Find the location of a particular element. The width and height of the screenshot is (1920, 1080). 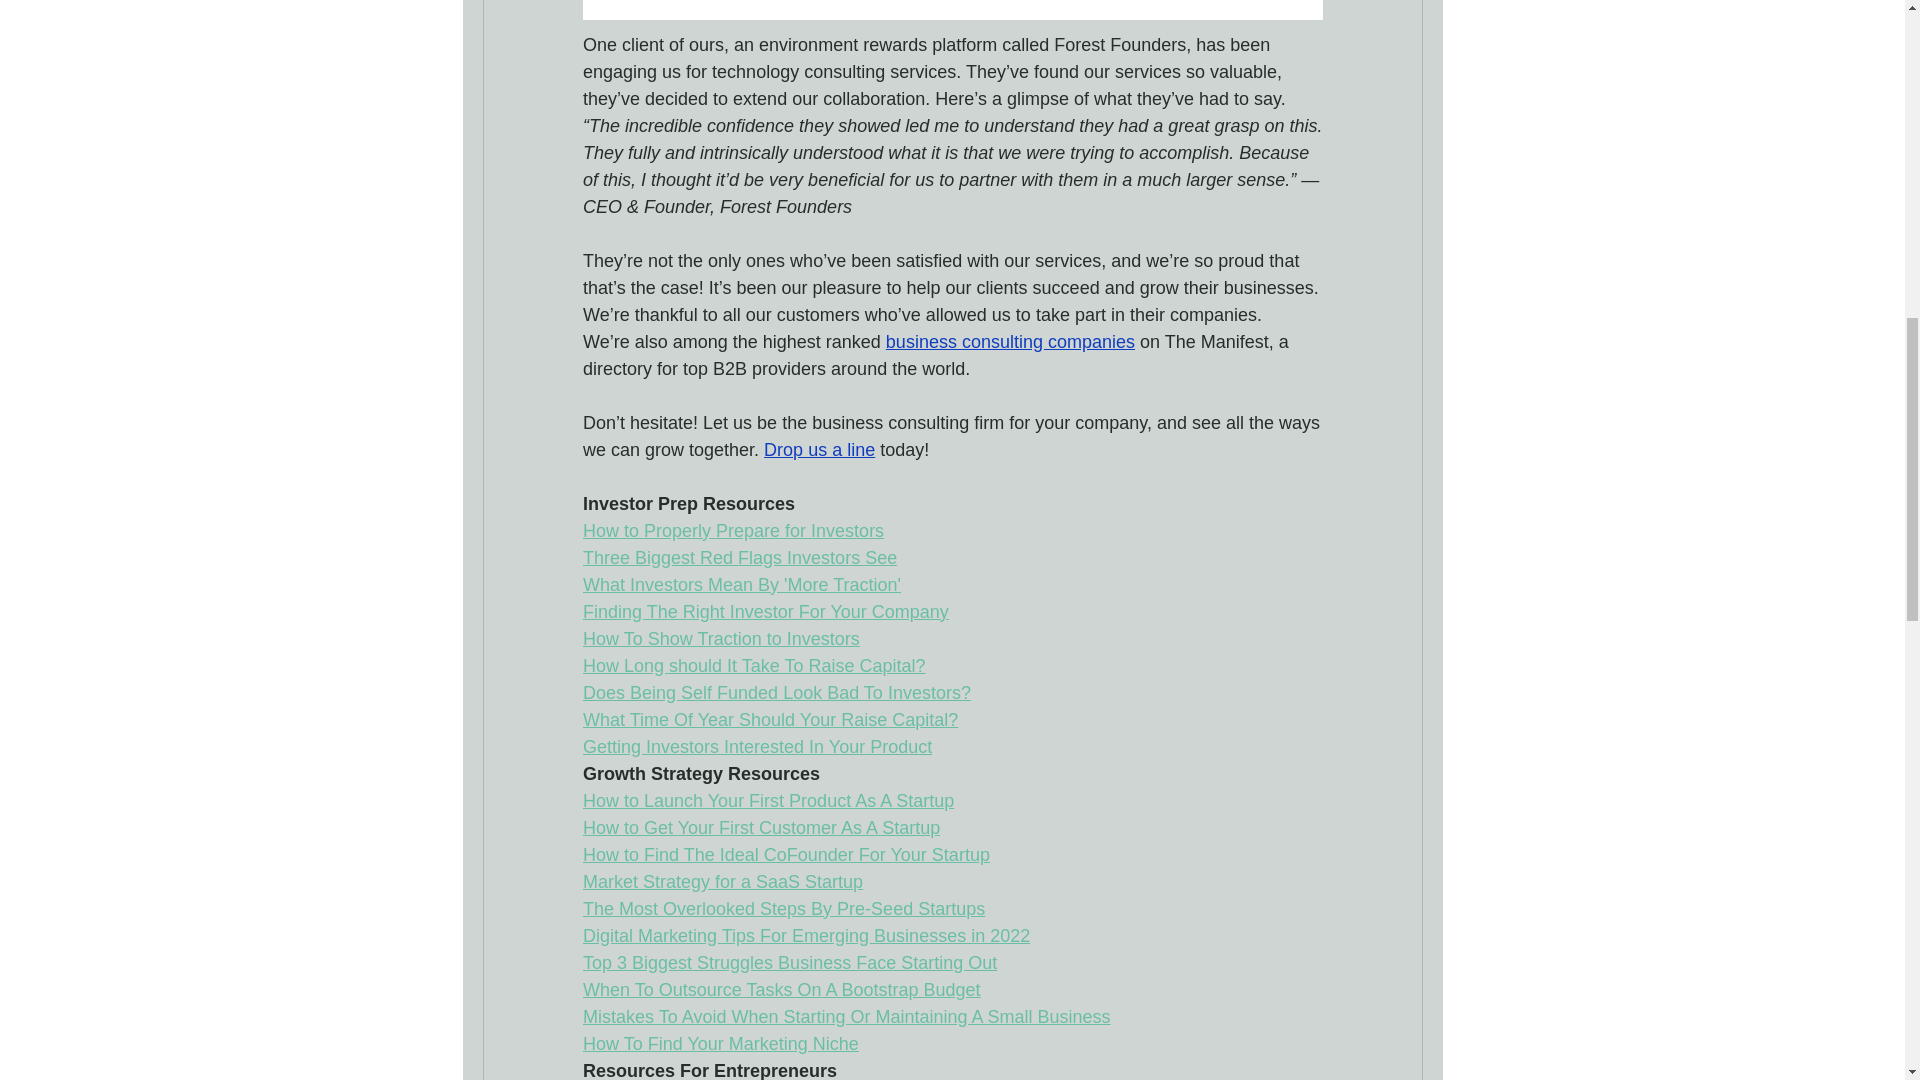

How to Launch Your First Product As A Startup is located at coordinates (766, 800).